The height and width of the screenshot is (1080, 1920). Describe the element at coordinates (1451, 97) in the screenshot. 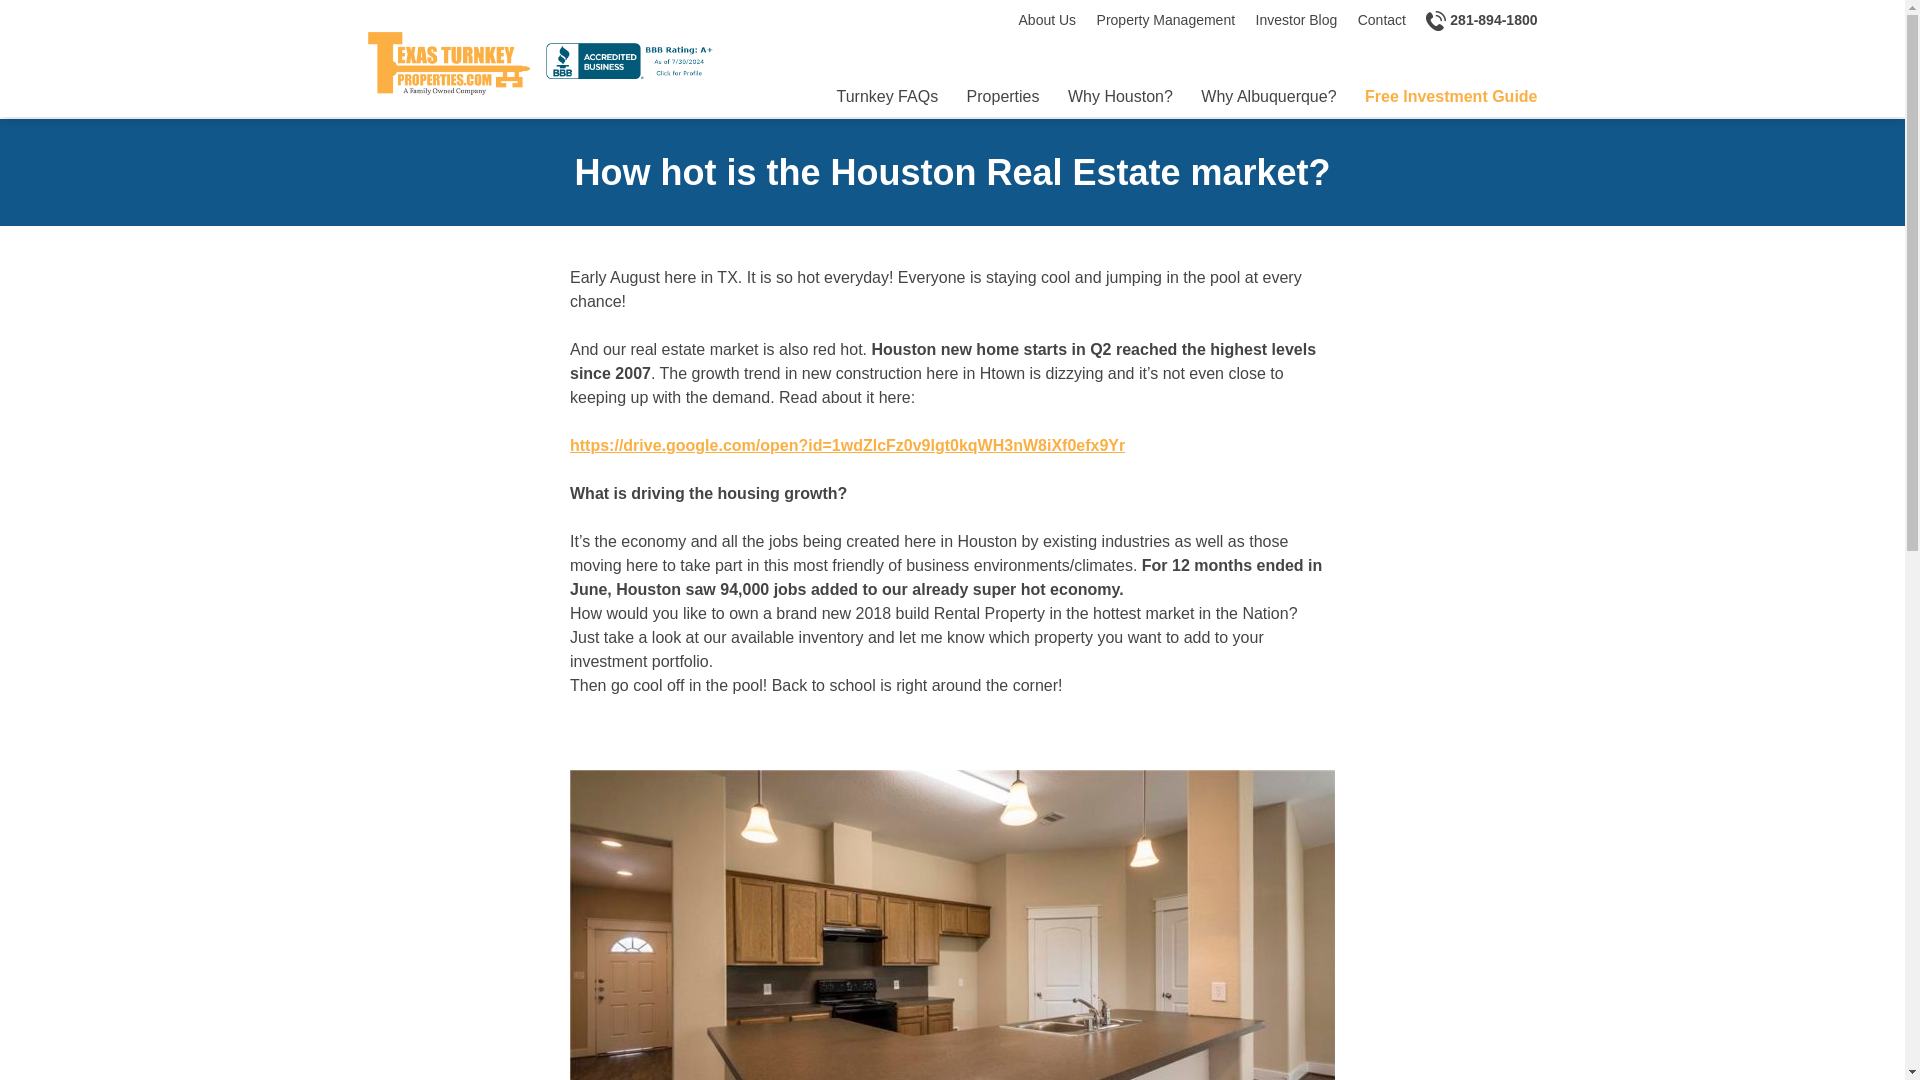

I see `Free Investment Guide` at that location.